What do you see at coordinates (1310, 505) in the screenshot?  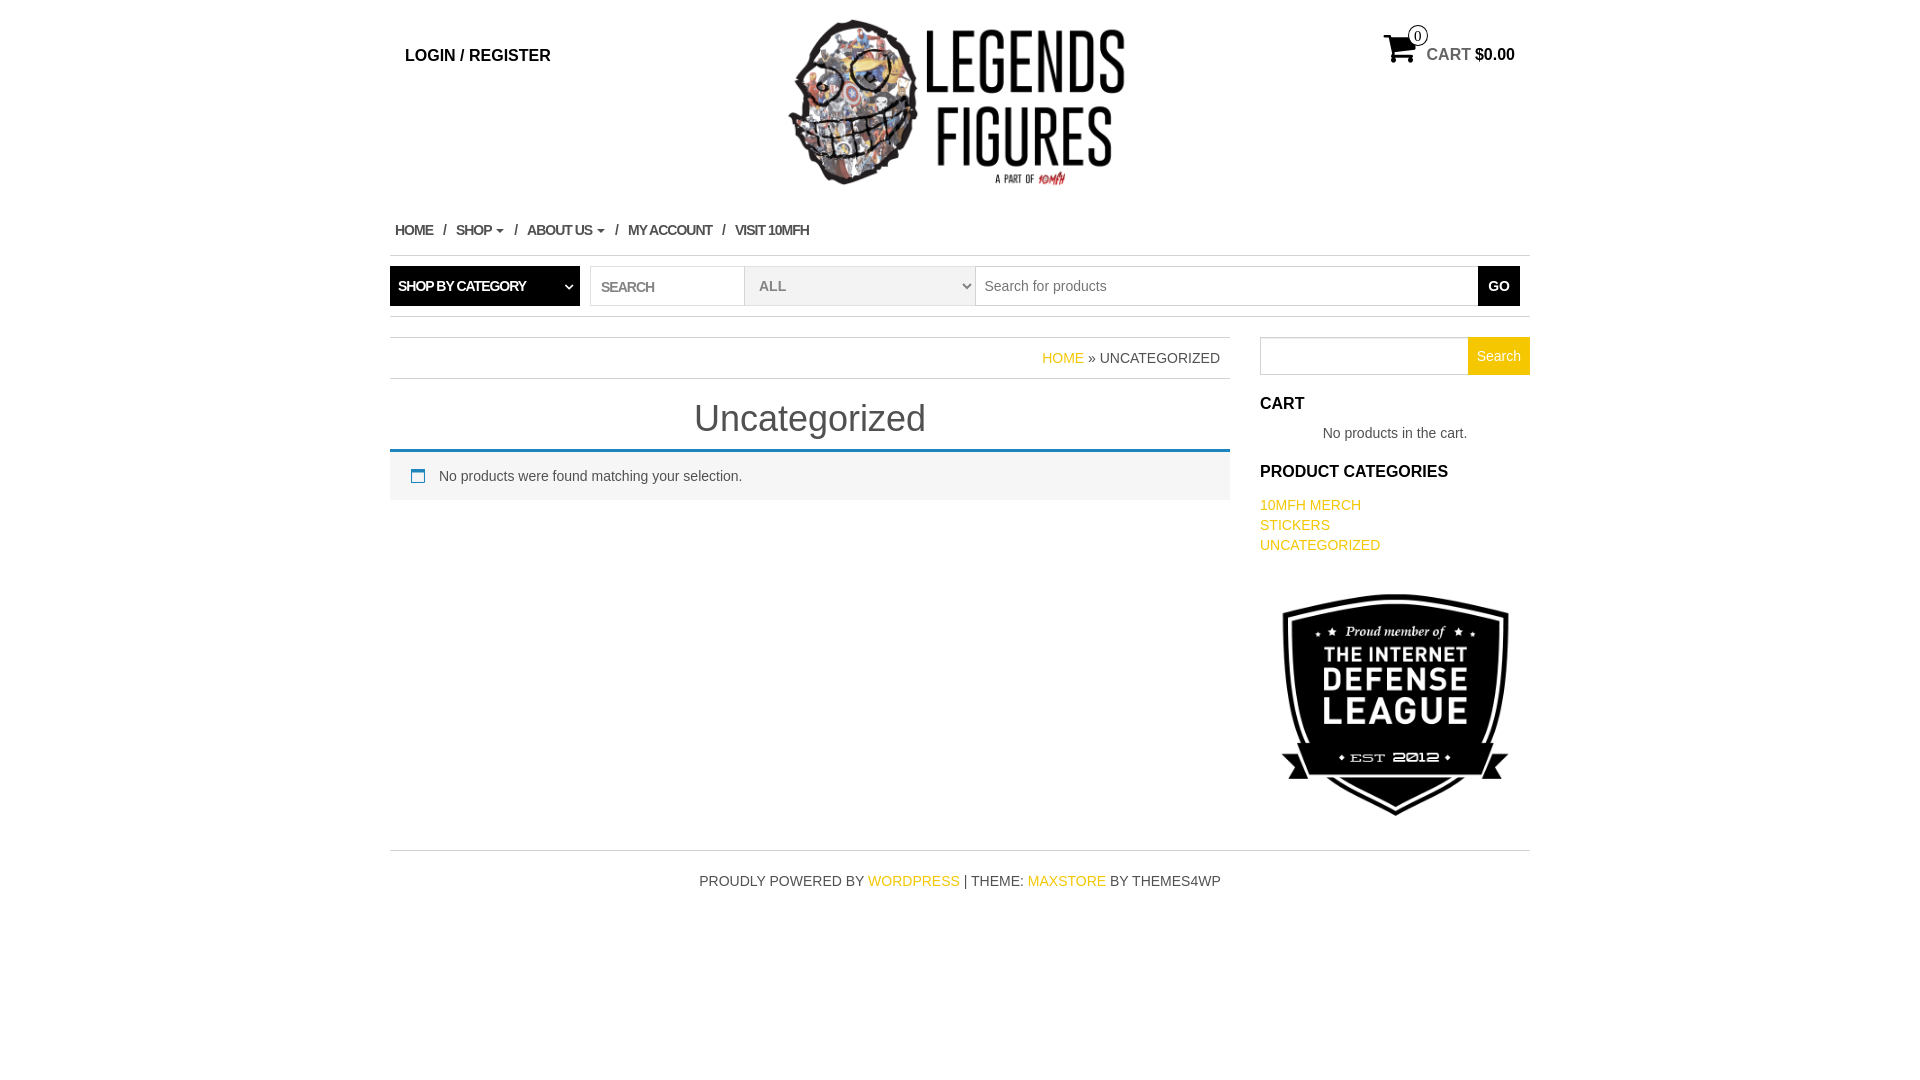 I see `10MFH MERCH` at bounding box center [1310, 505].